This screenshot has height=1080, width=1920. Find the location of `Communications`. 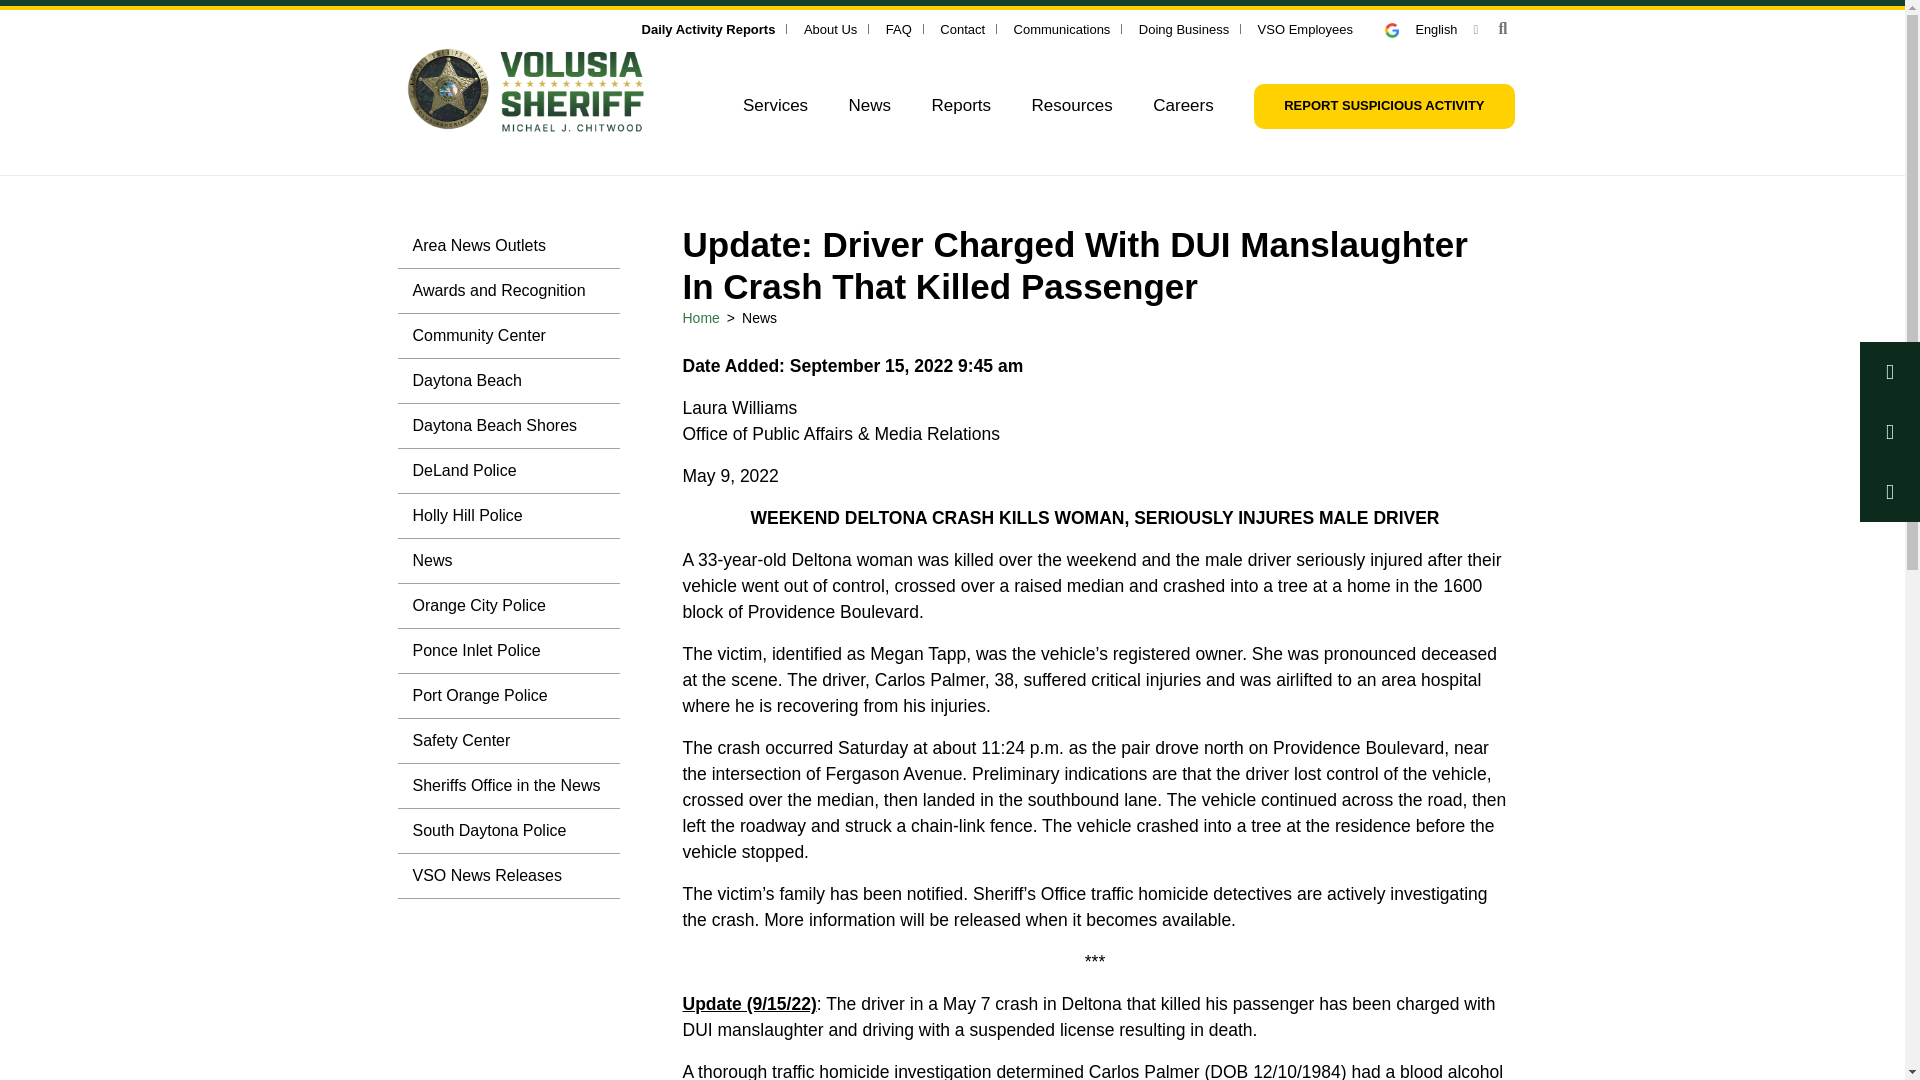

Communications is located at coordinates (1062, 28).